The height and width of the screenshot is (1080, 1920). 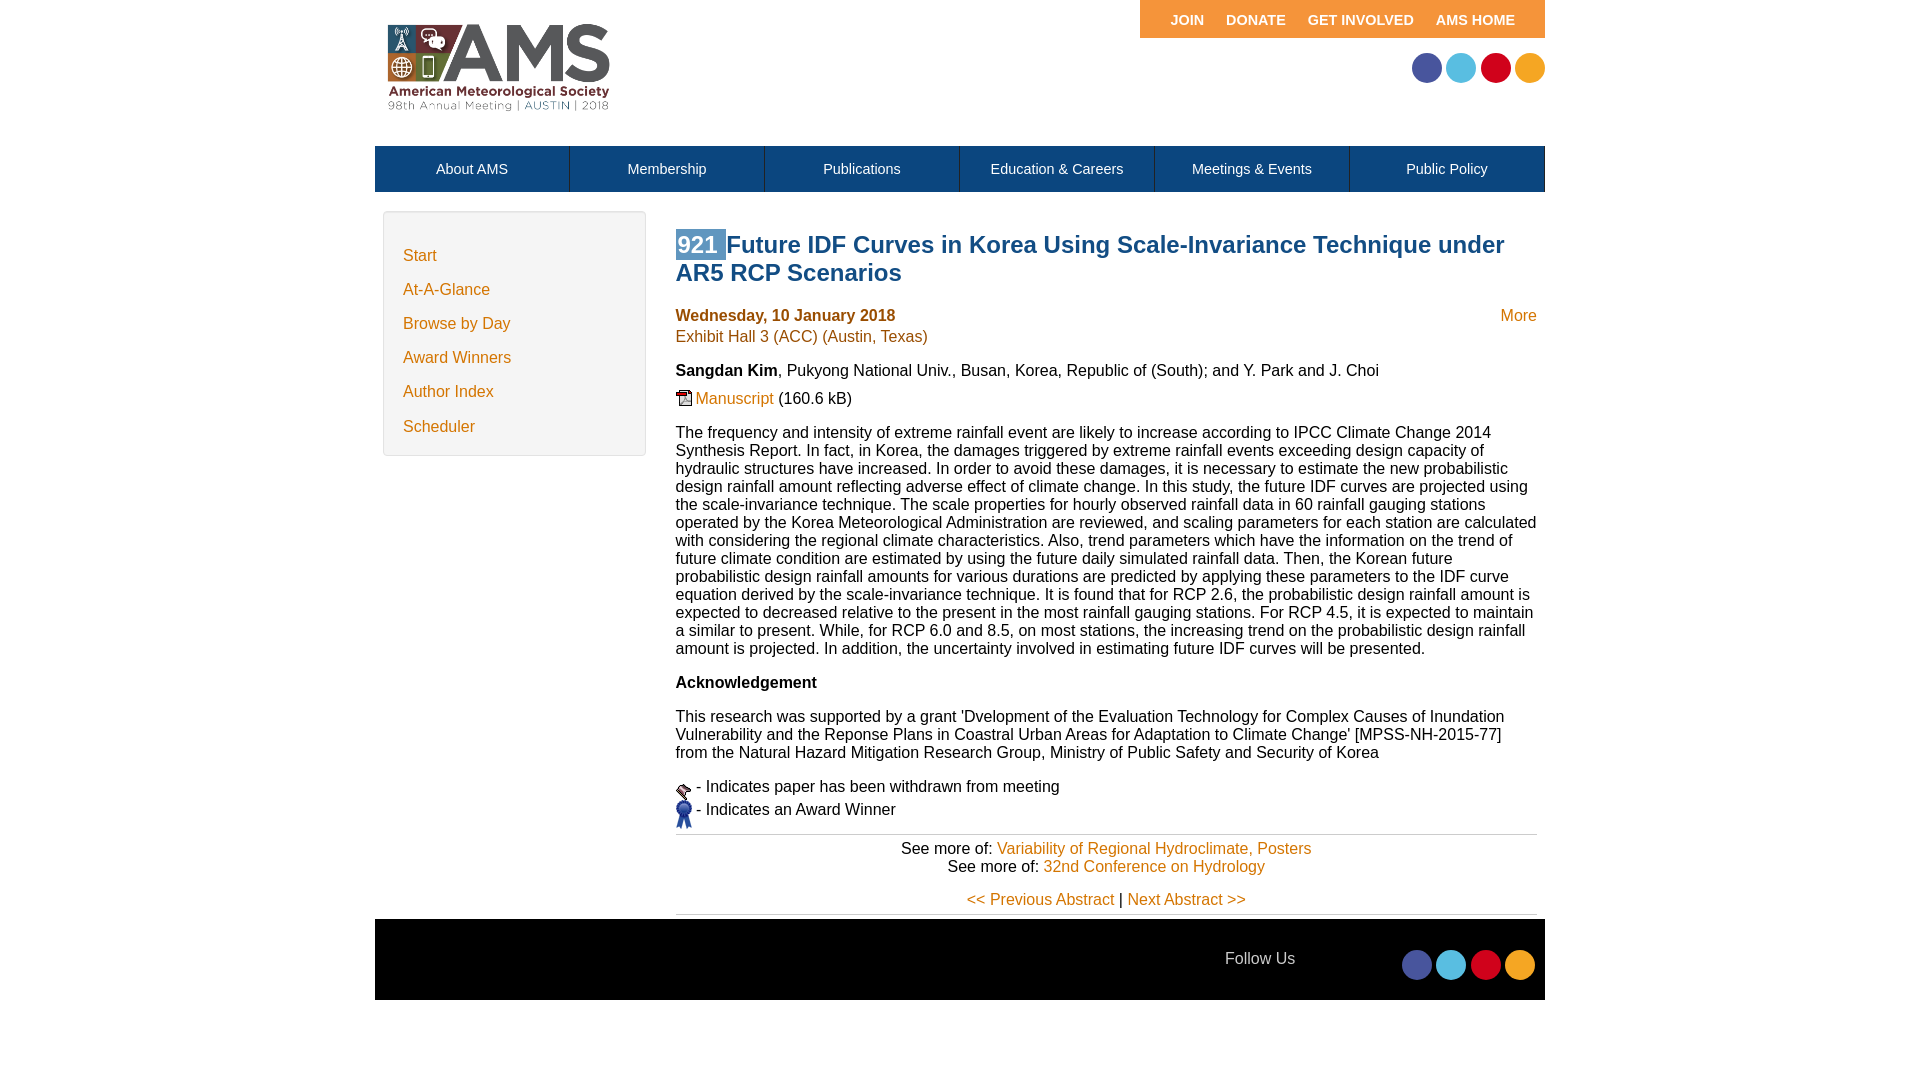 What do you see at coordinates (1154, 866) in the screenshot?
I see `32nd Conference on Hydrology` at bounding box center [1154, 866].